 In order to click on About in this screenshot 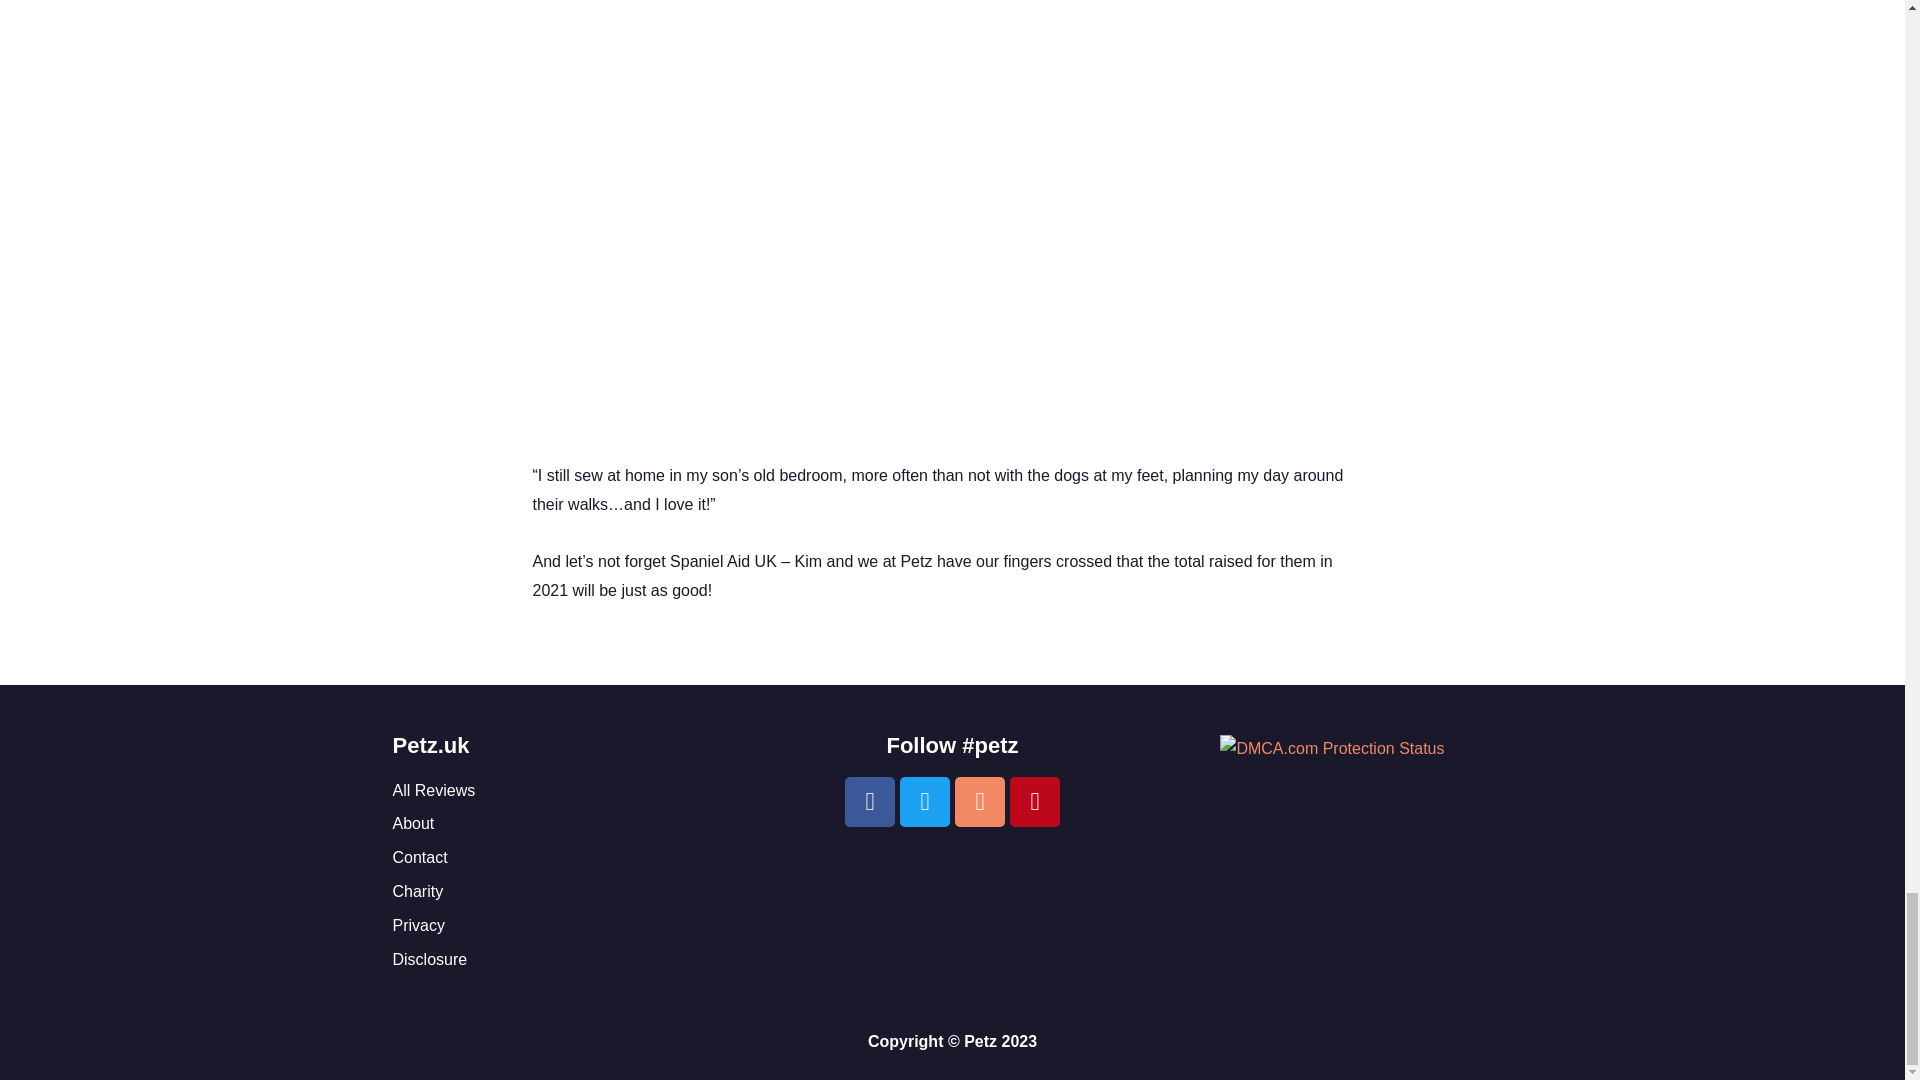, I will do `click(572, 824)`.